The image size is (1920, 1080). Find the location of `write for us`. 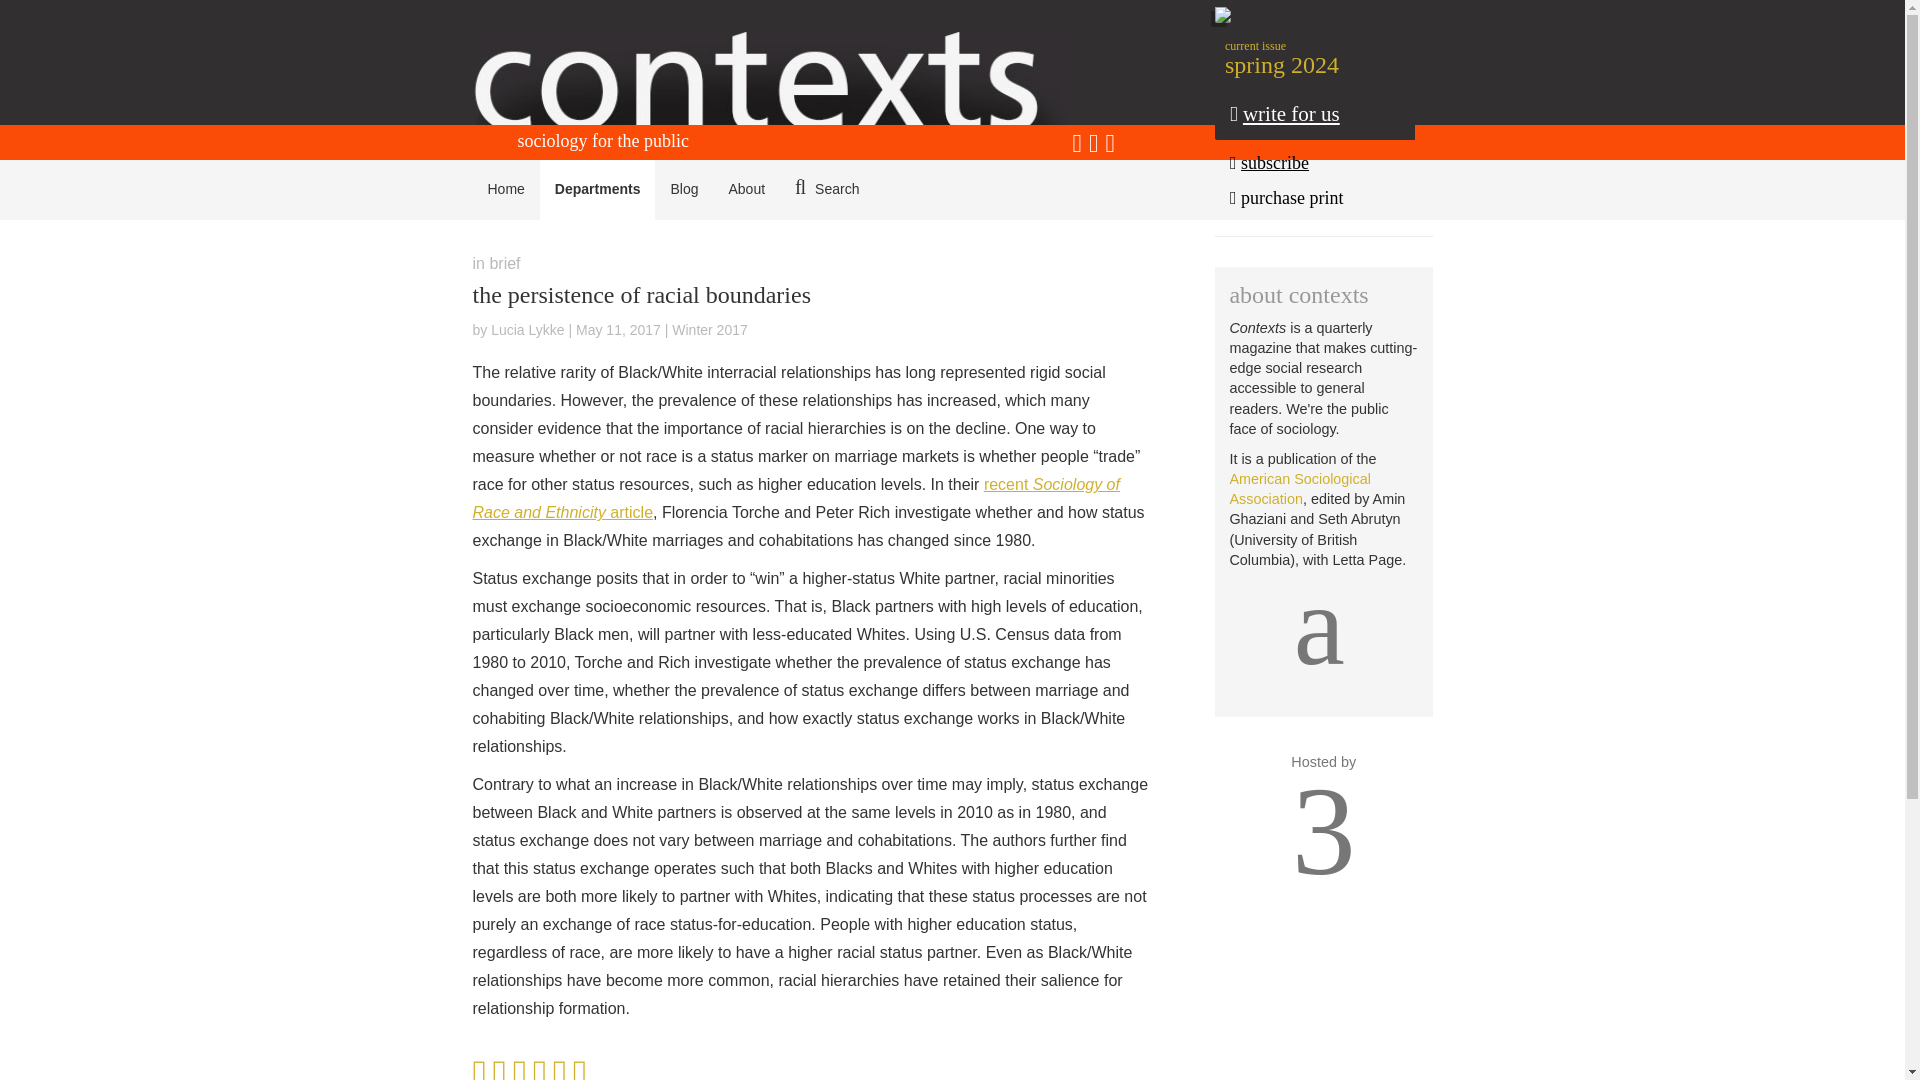

write for us is located at coordinates (1315, 116).